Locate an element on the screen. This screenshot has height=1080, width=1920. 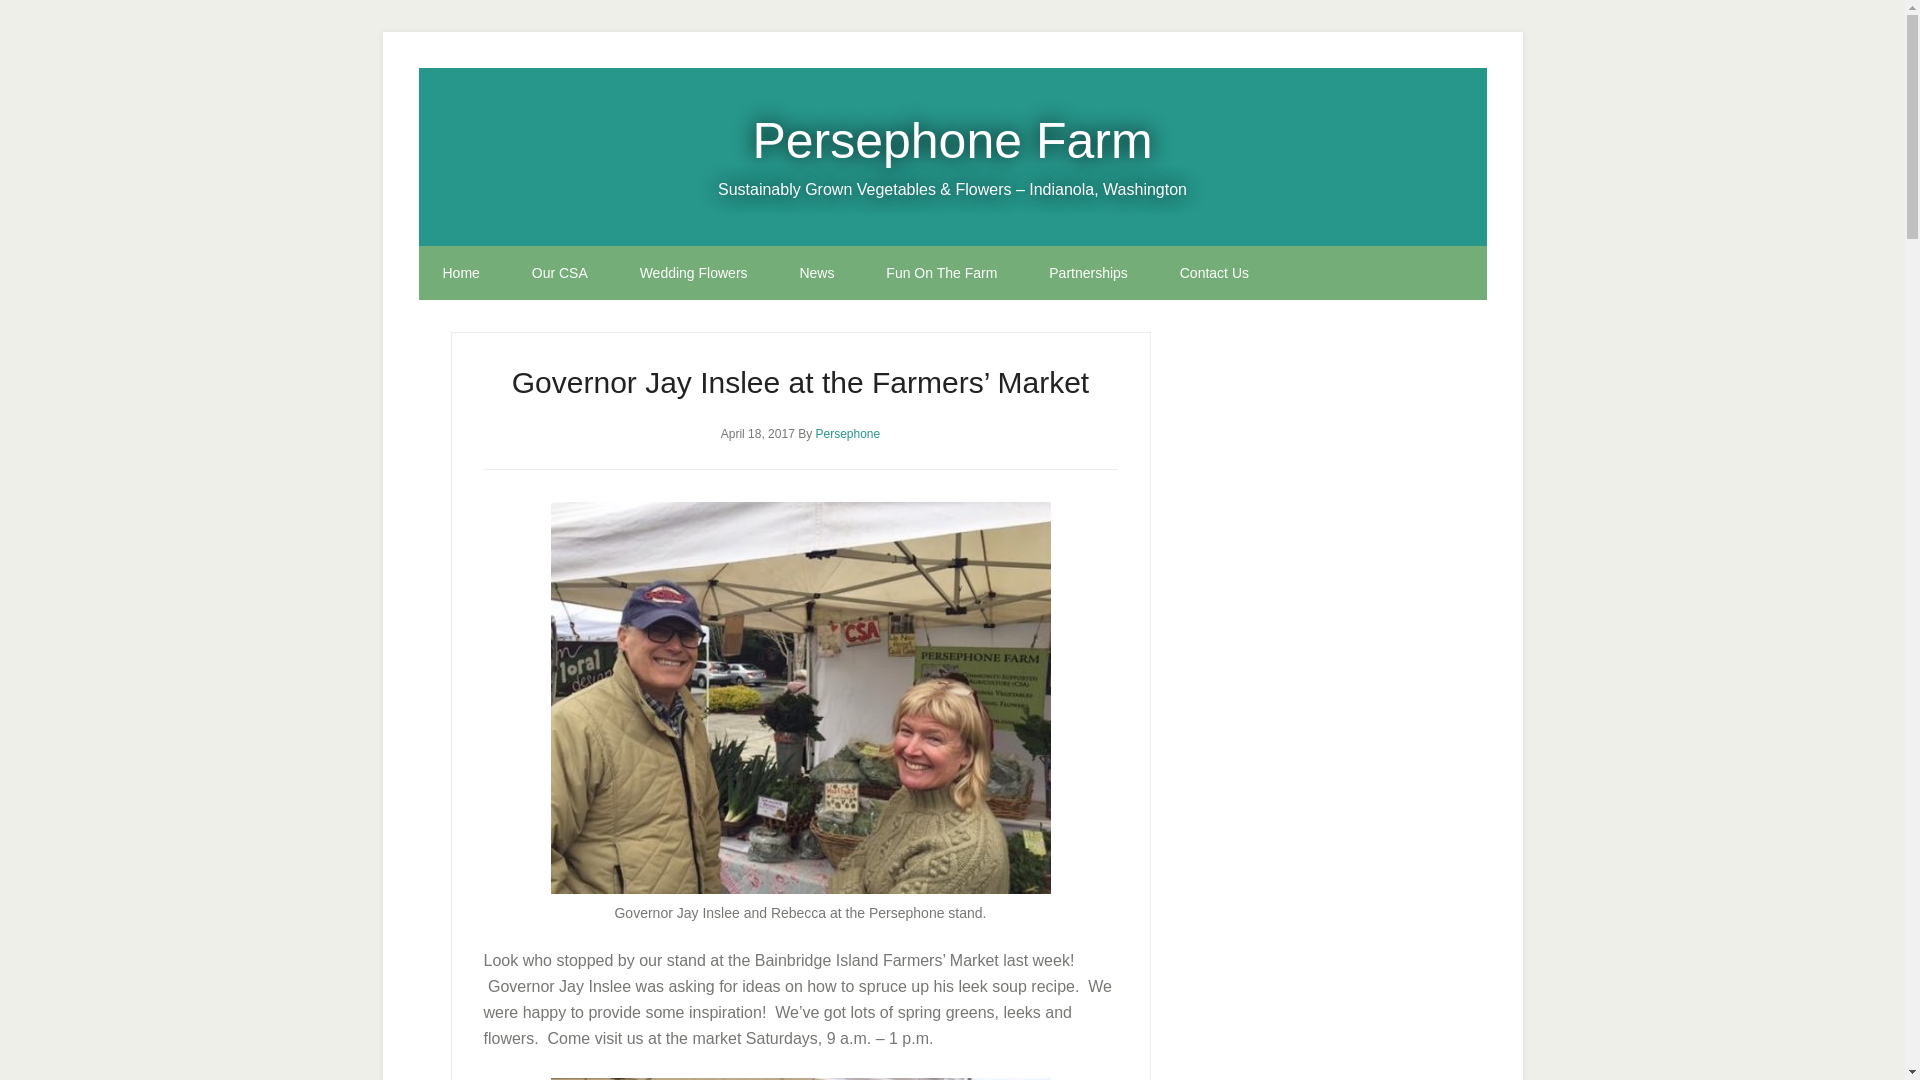
Fun On The Farm is located at coordinates (942, 273).